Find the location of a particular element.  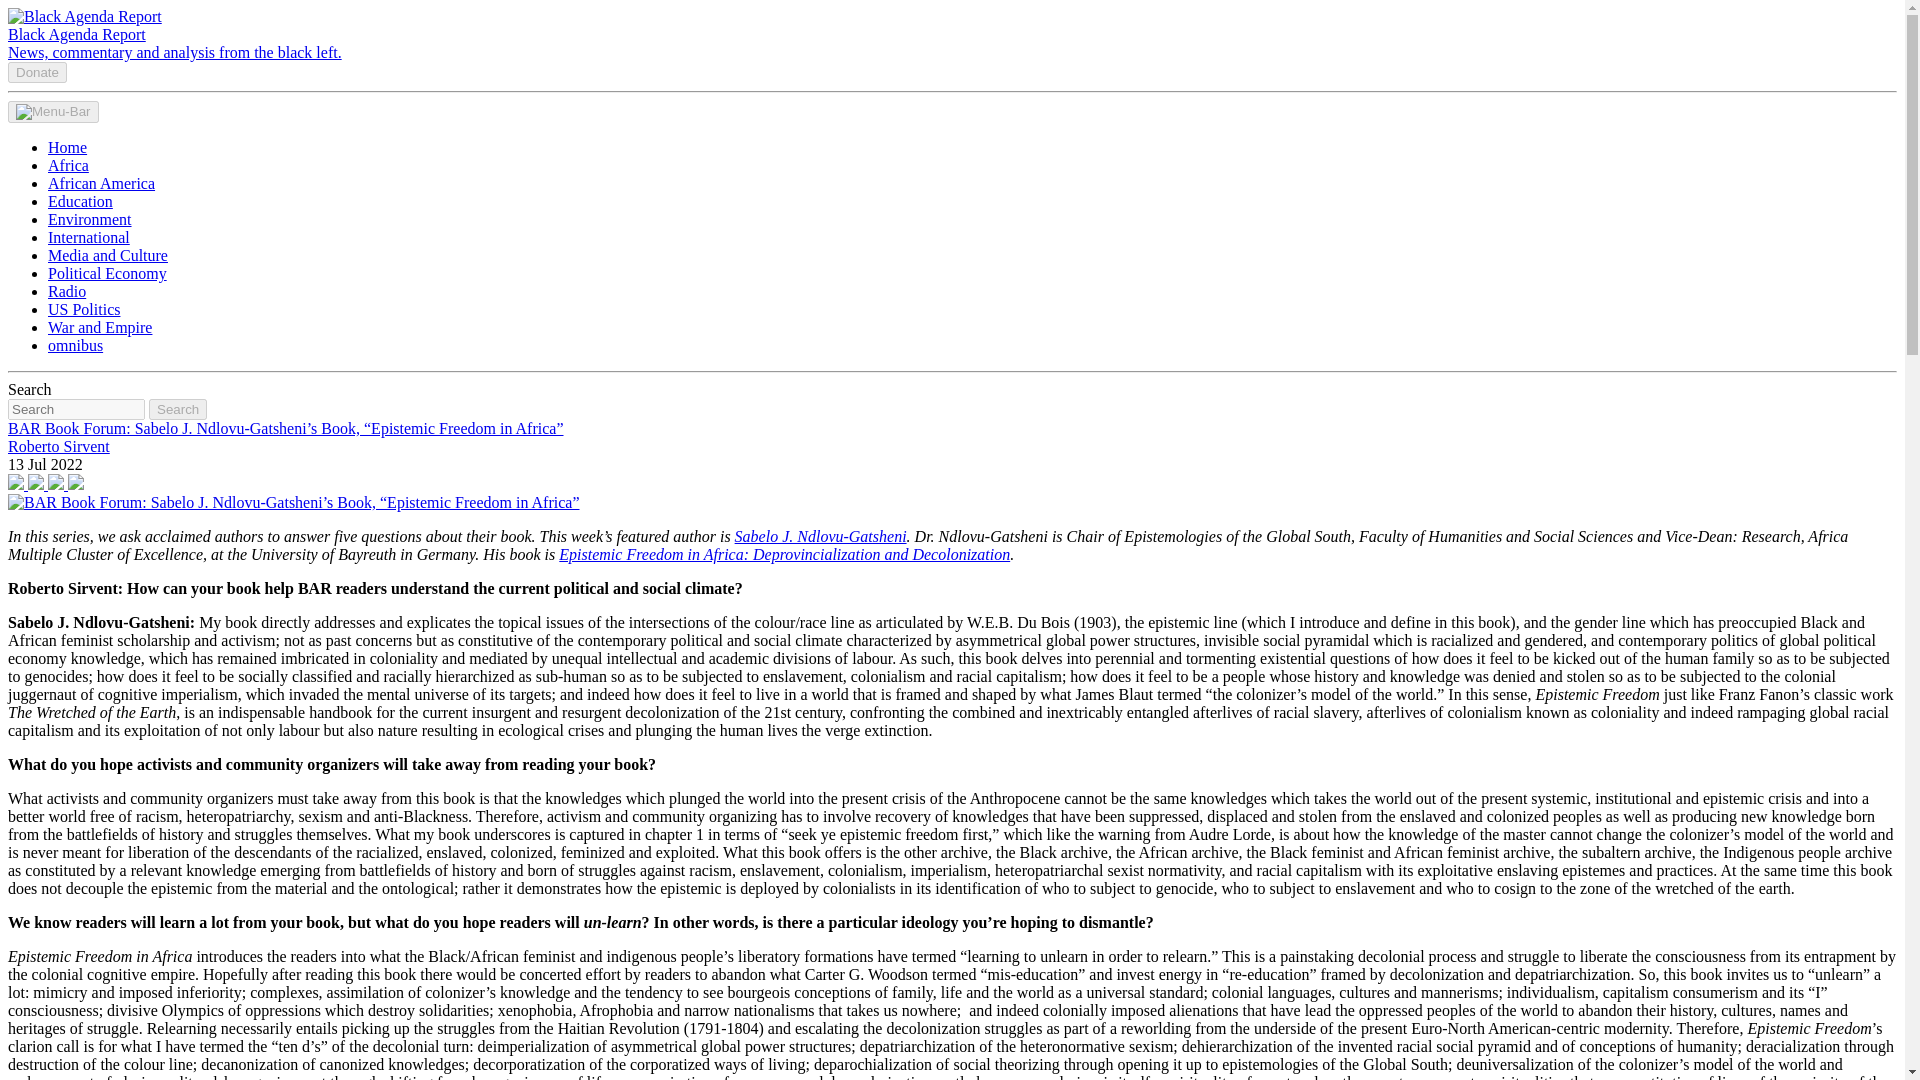

War and Empire is located at coordinates (100, 326).